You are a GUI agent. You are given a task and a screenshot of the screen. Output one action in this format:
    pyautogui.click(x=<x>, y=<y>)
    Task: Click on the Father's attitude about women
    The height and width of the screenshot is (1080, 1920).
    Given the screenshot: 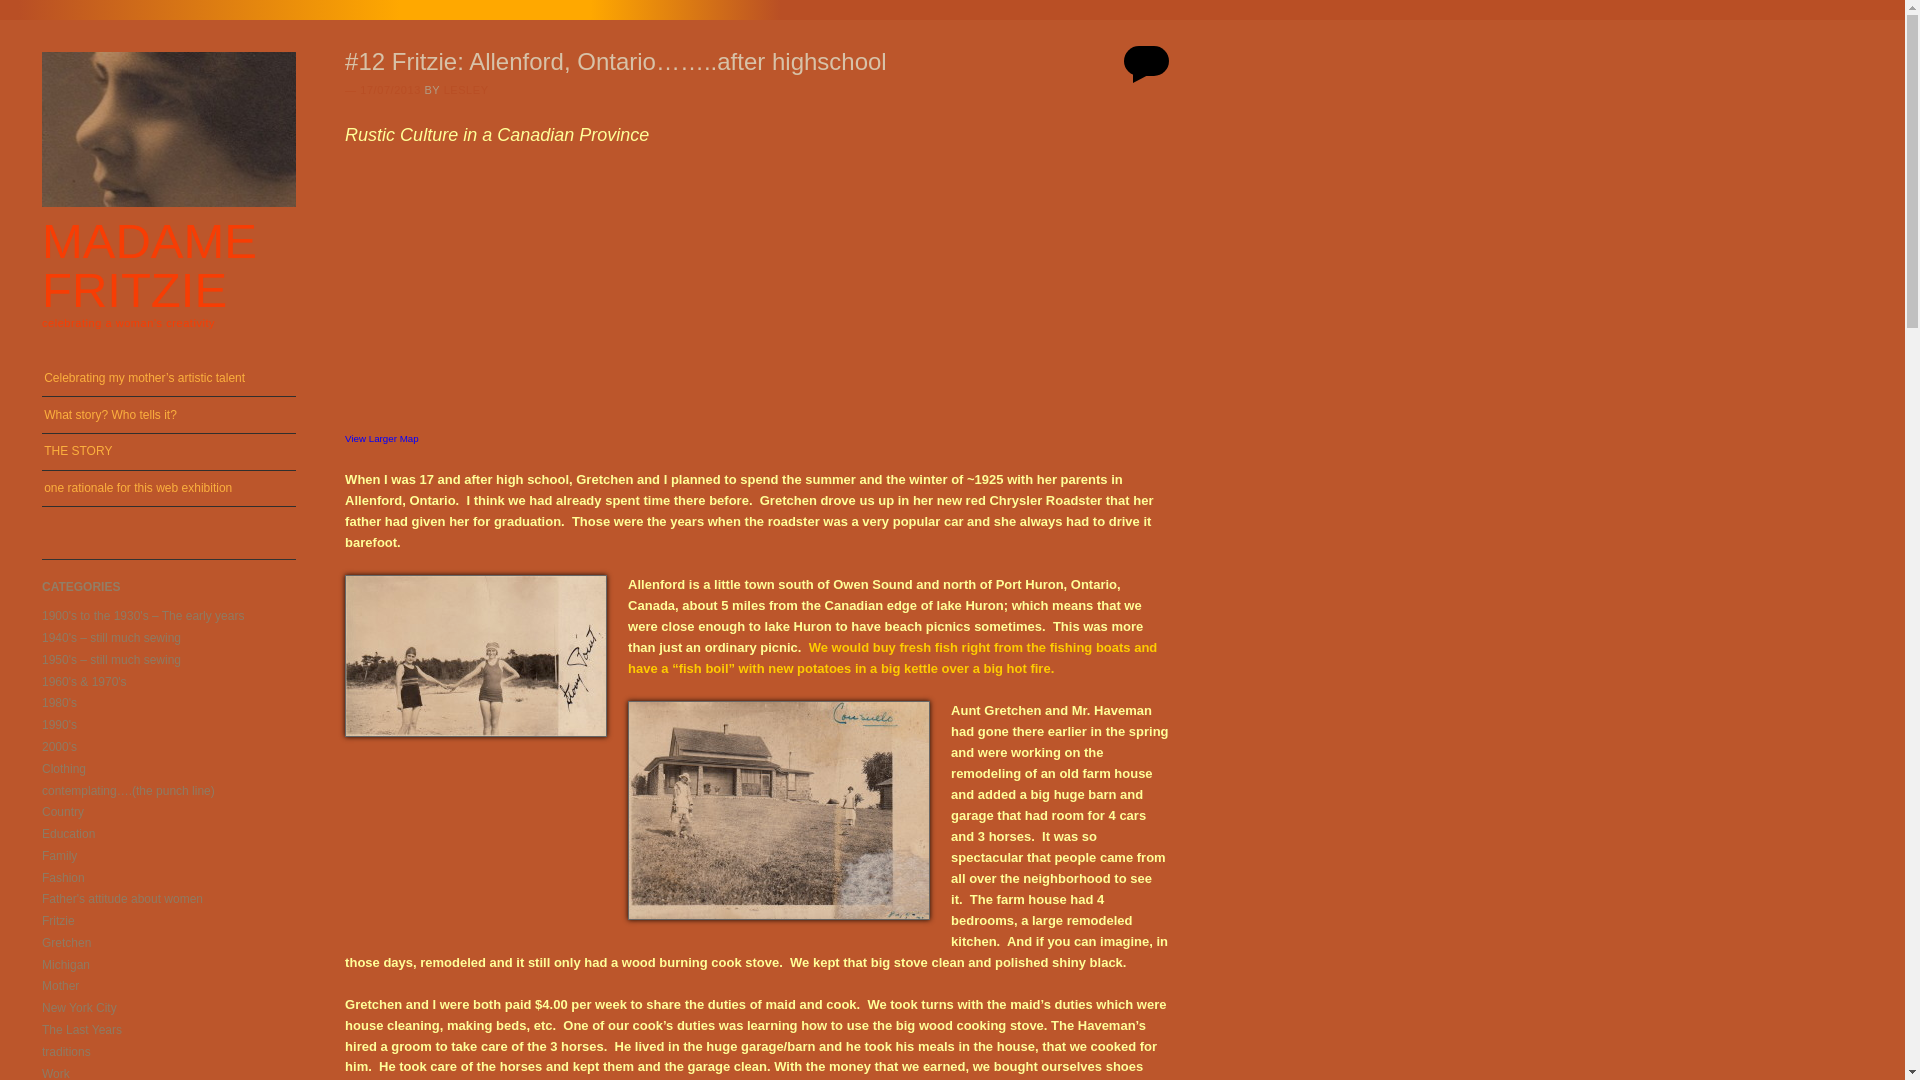 What is the action you would take?
    pyautogui.click(x=122, y=899)
    